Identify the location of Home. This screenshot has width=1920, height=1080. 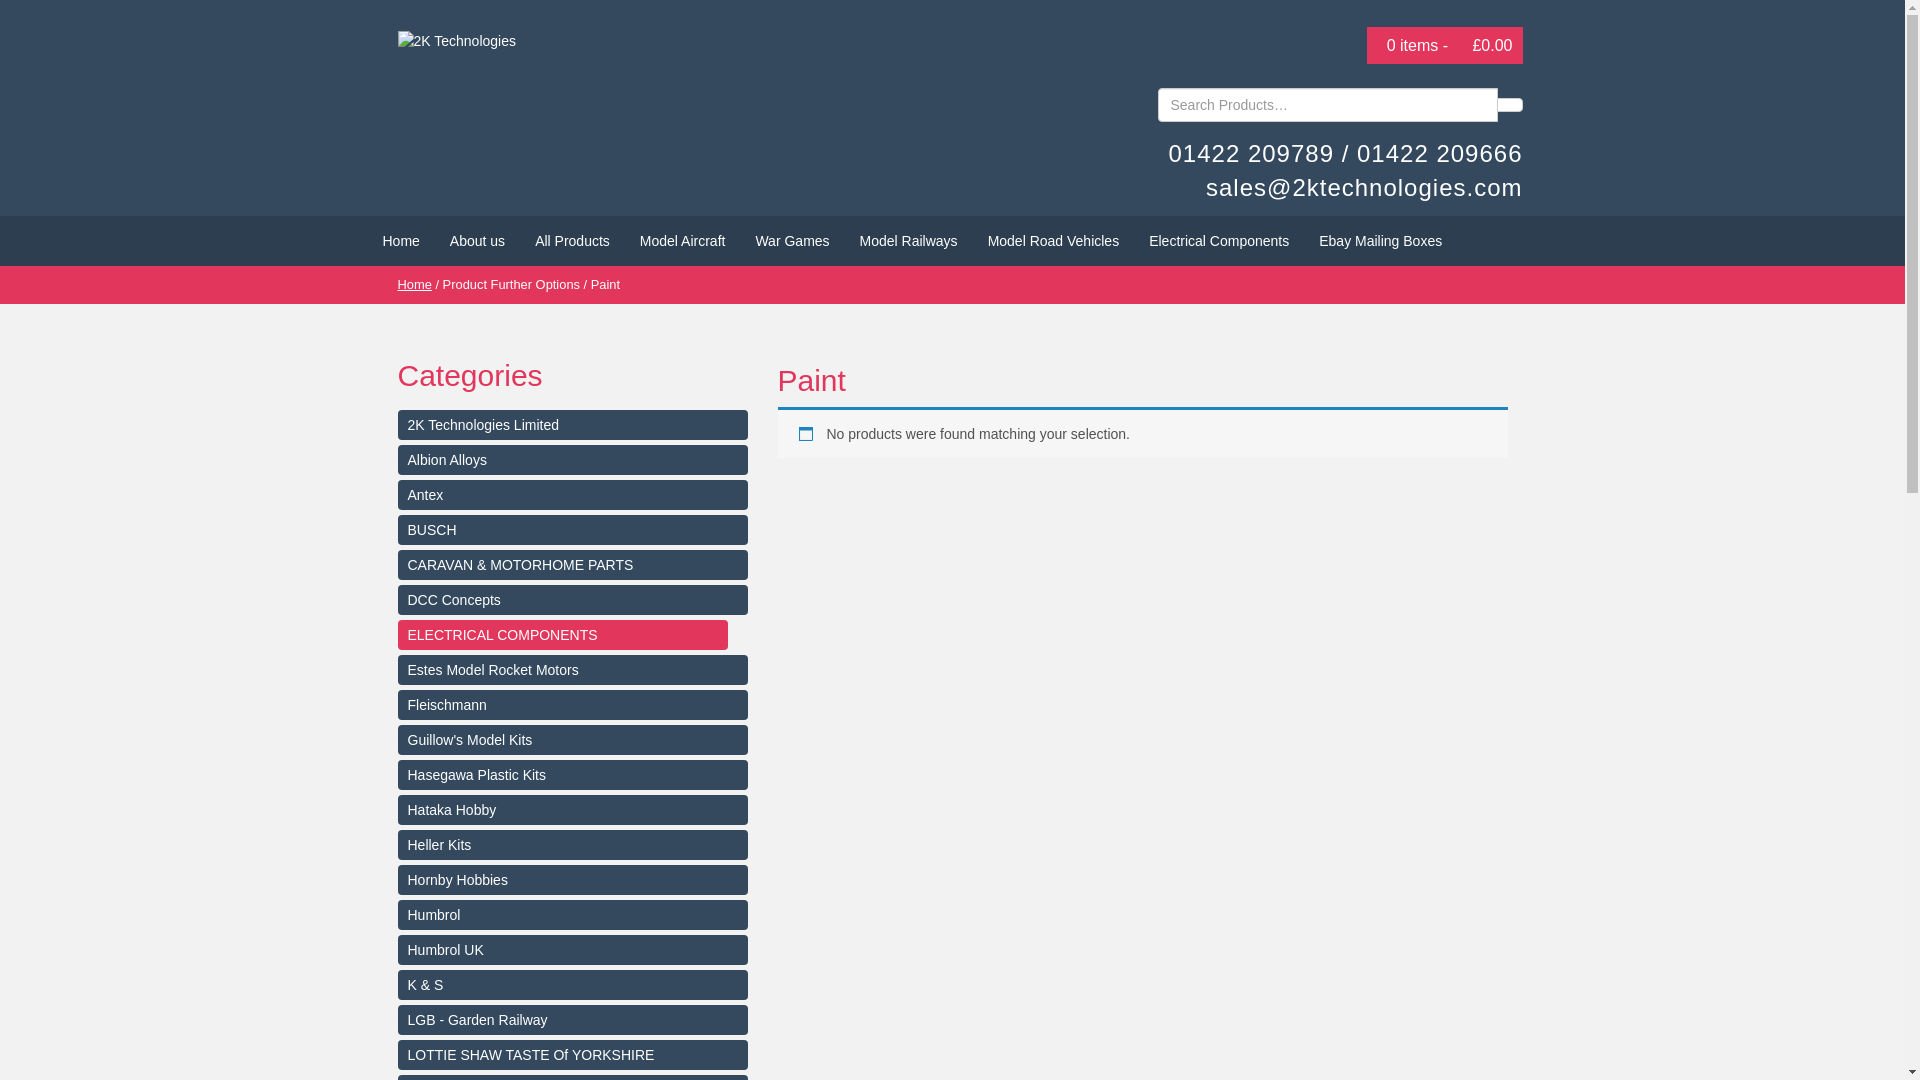
(415, 284).